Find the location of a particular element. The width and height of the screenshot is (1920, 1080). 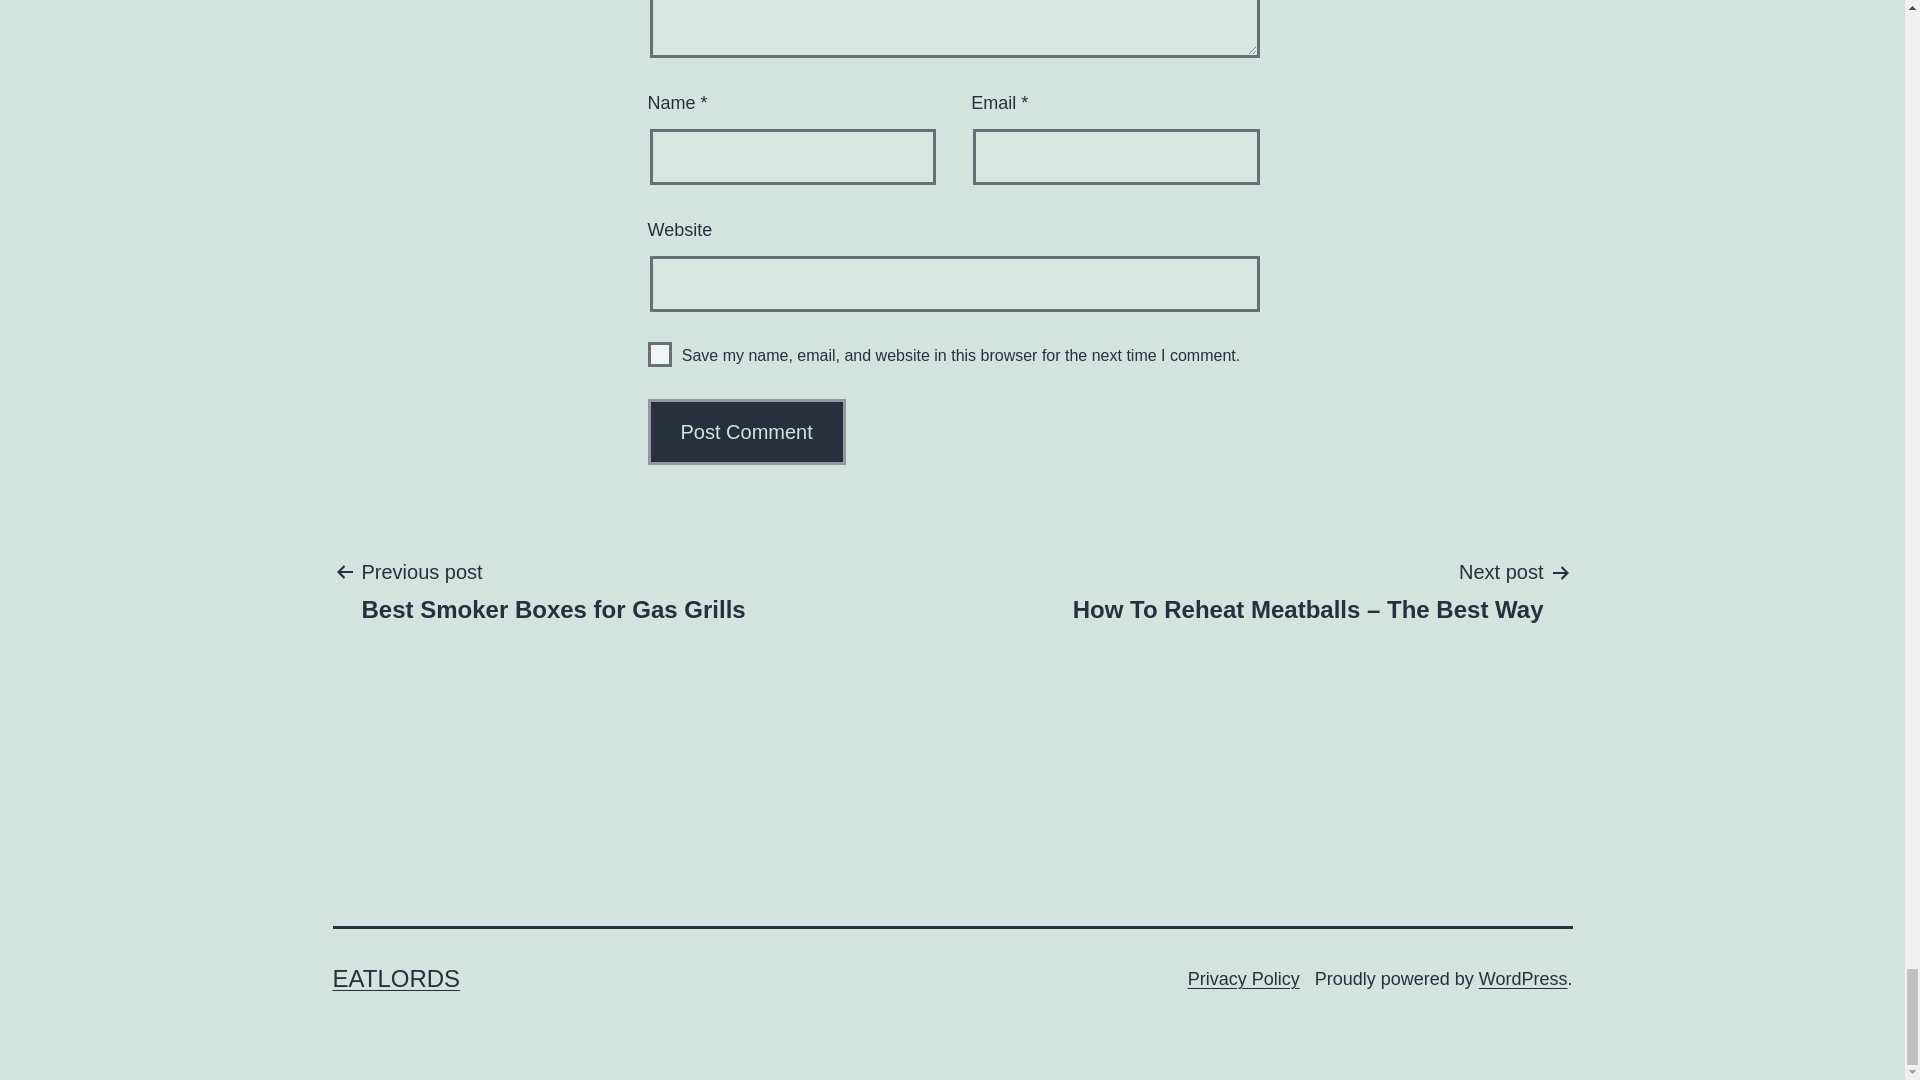

Privacy Policy is located at coordinates (1244, 978).